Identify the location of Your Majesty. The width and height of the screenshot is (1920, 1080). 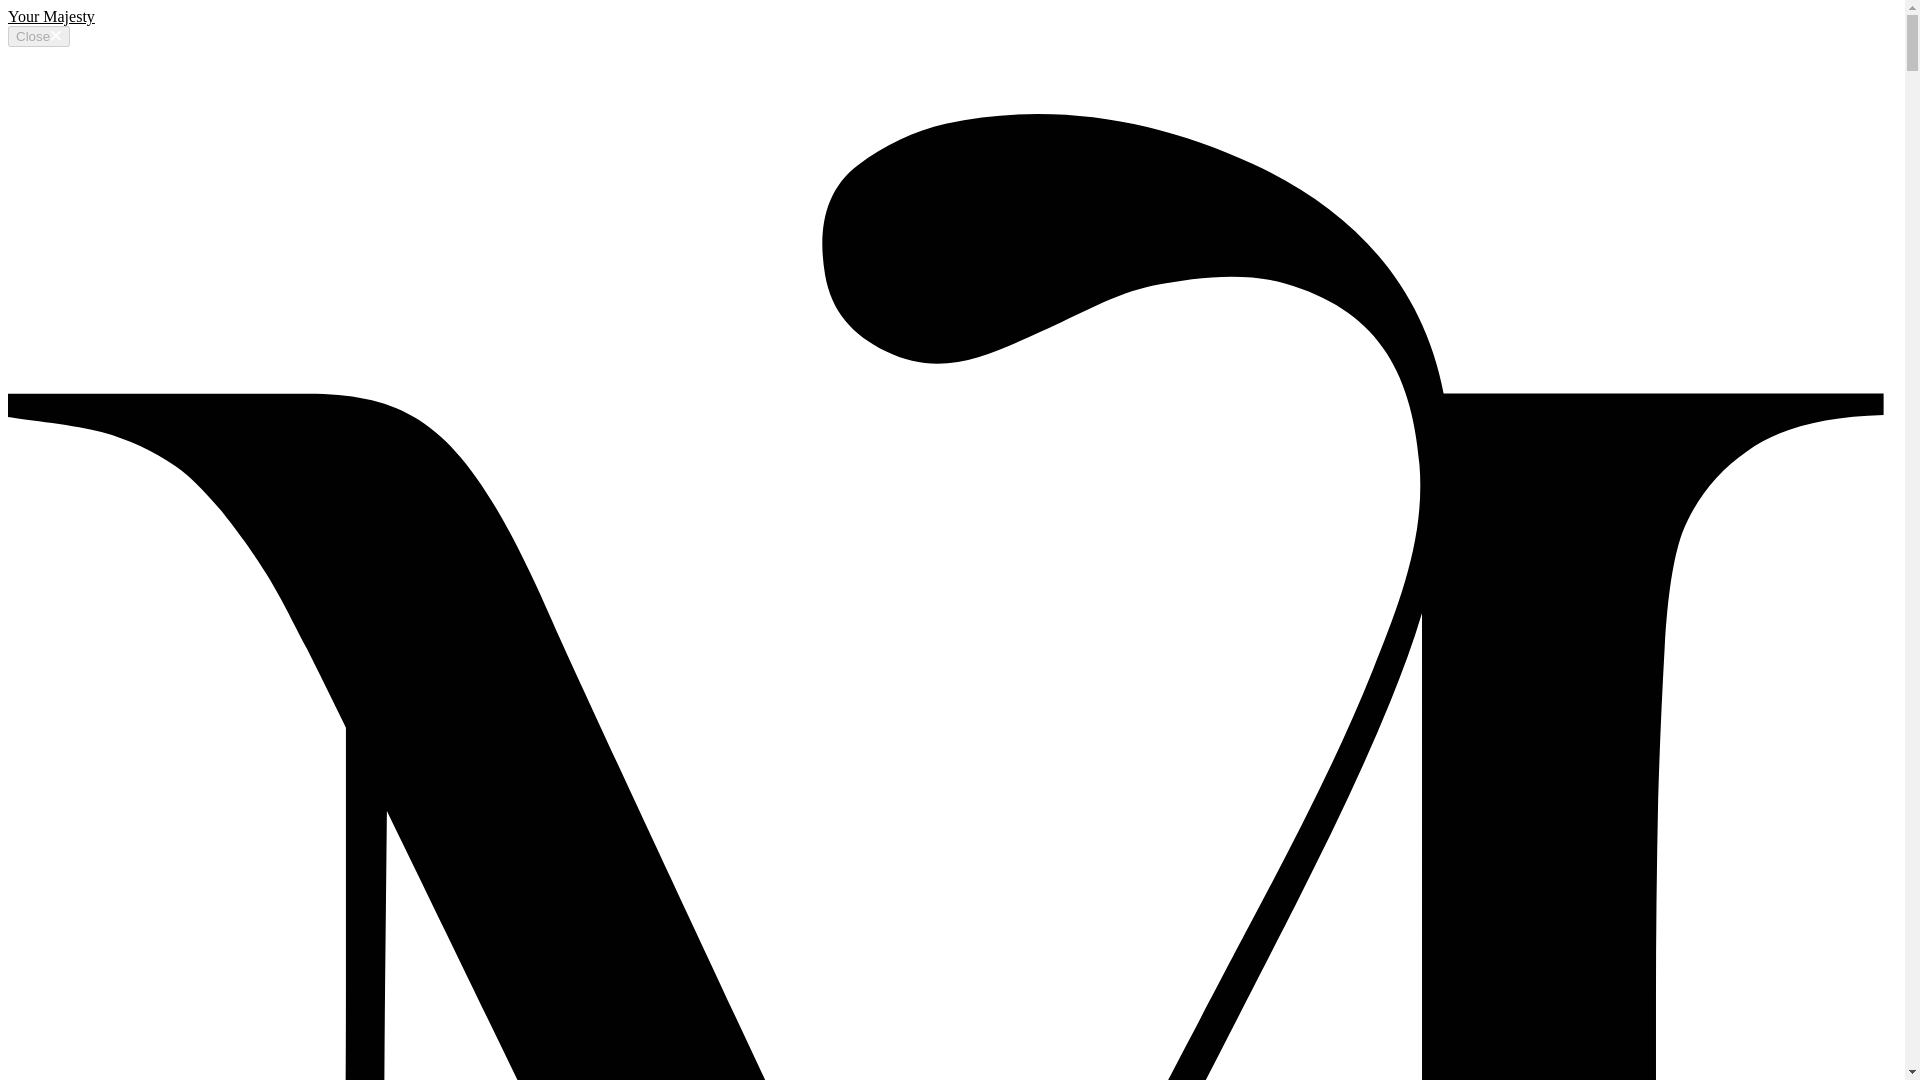
(50, 16).